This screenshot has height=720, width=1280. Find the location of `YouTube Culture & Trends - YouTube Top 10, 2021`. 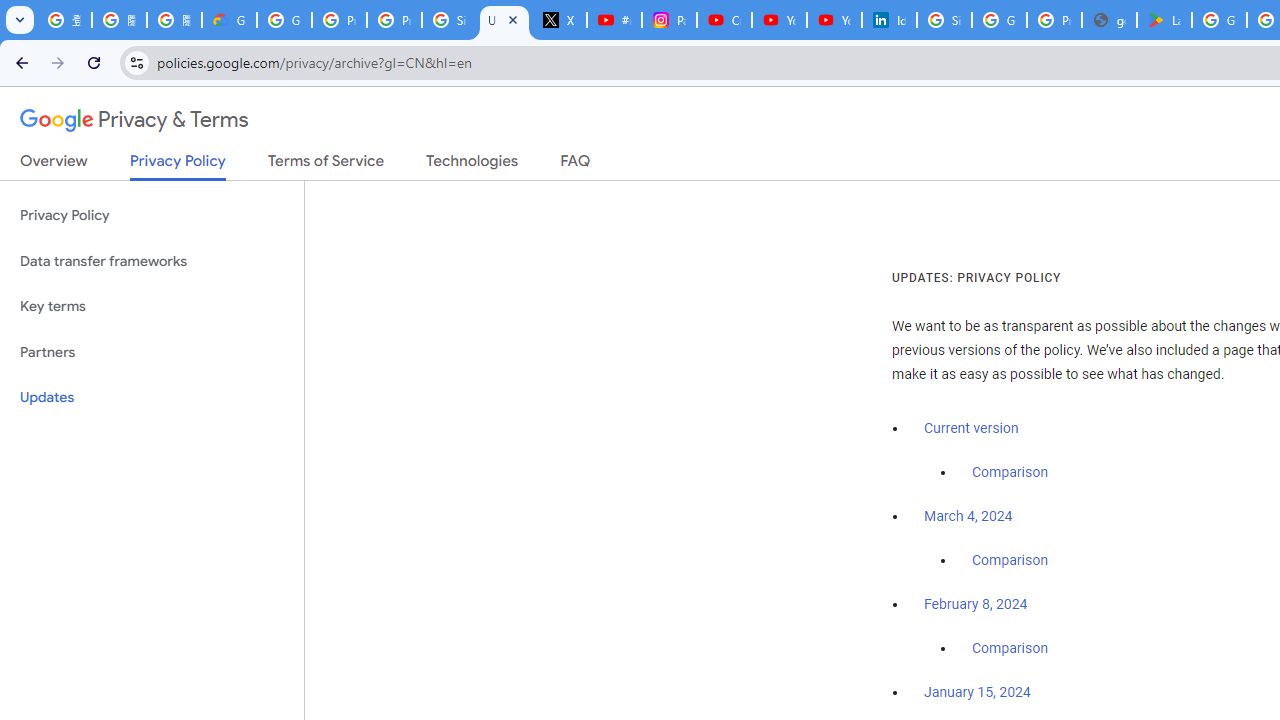

YouTube Culture & Trends - YouTube Top 10, 2021 is located at coordinates (834, 20).